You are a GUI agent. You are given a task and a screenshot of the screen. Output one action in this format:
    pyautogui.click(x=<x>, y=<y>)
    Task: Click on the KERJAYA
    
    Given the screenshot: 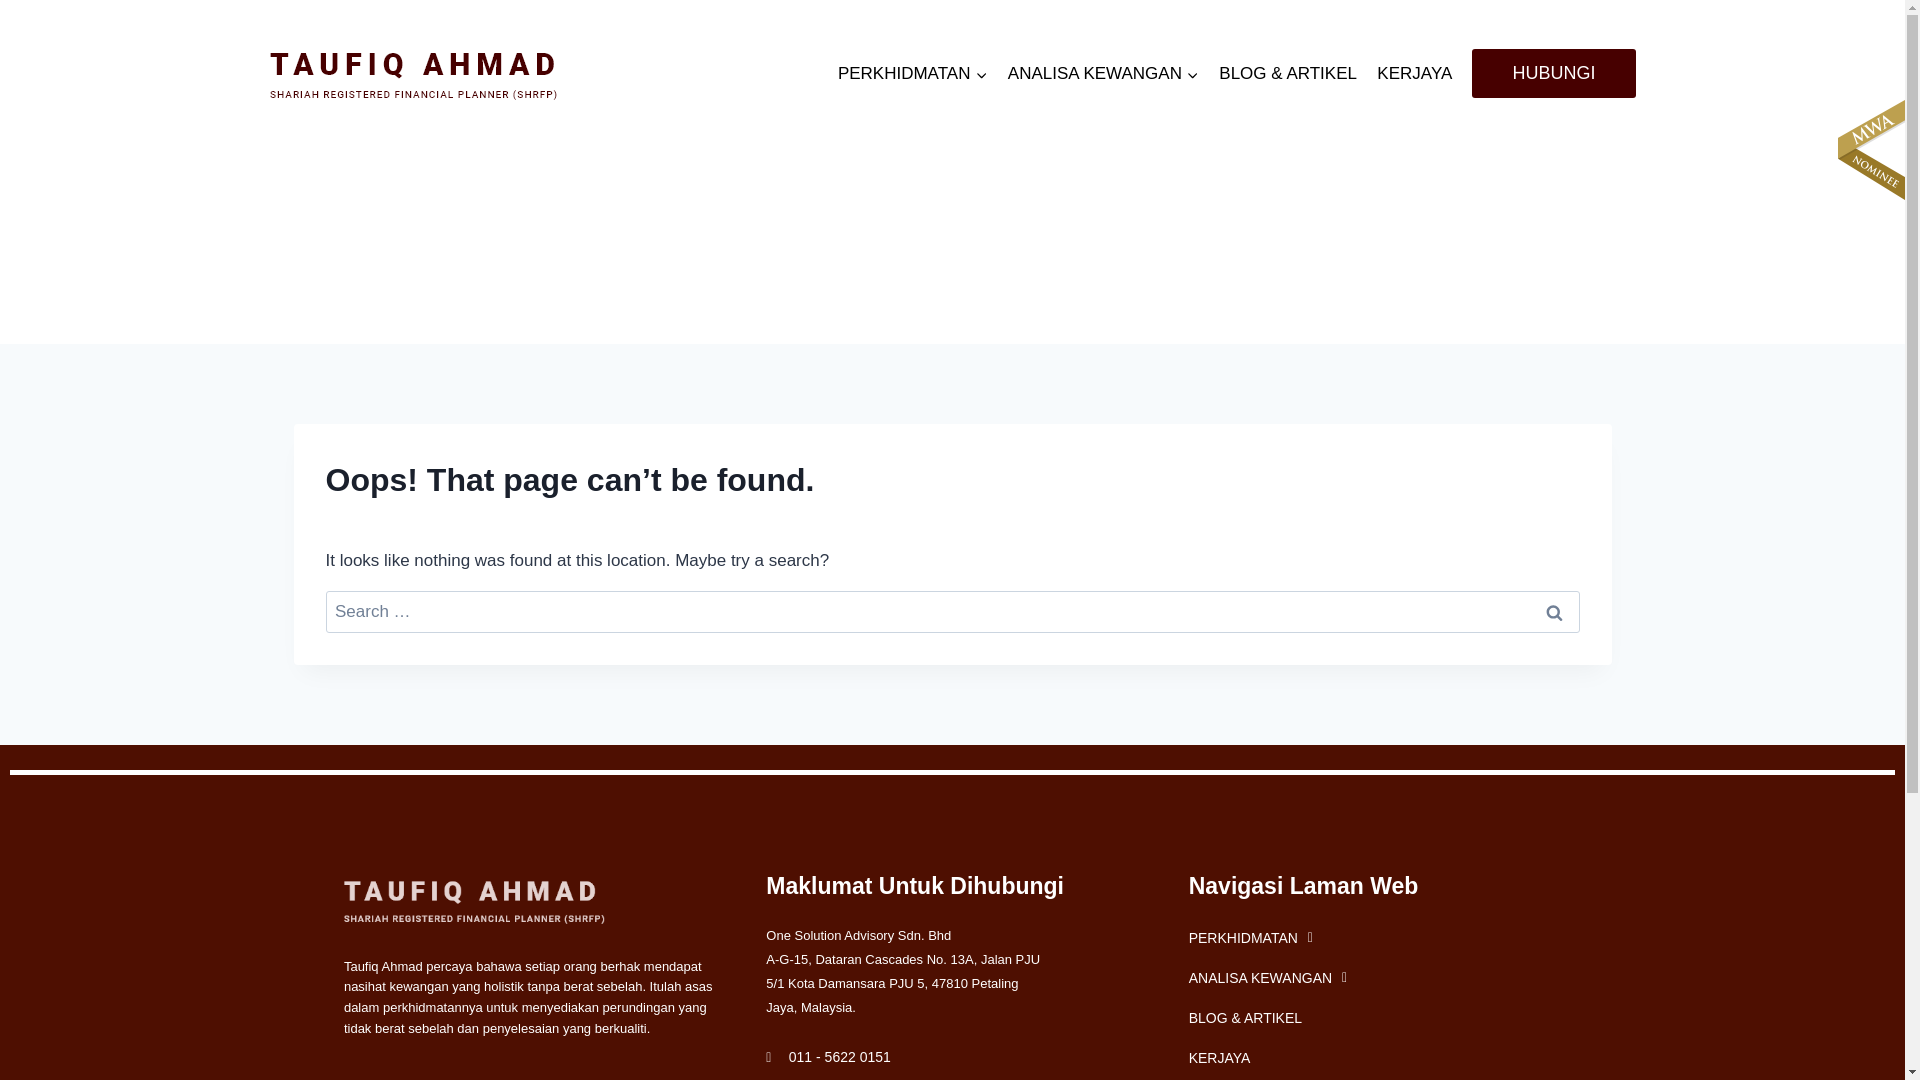 What is the action you would take?
    pyautogui.click(x=1374, y=1057)
    